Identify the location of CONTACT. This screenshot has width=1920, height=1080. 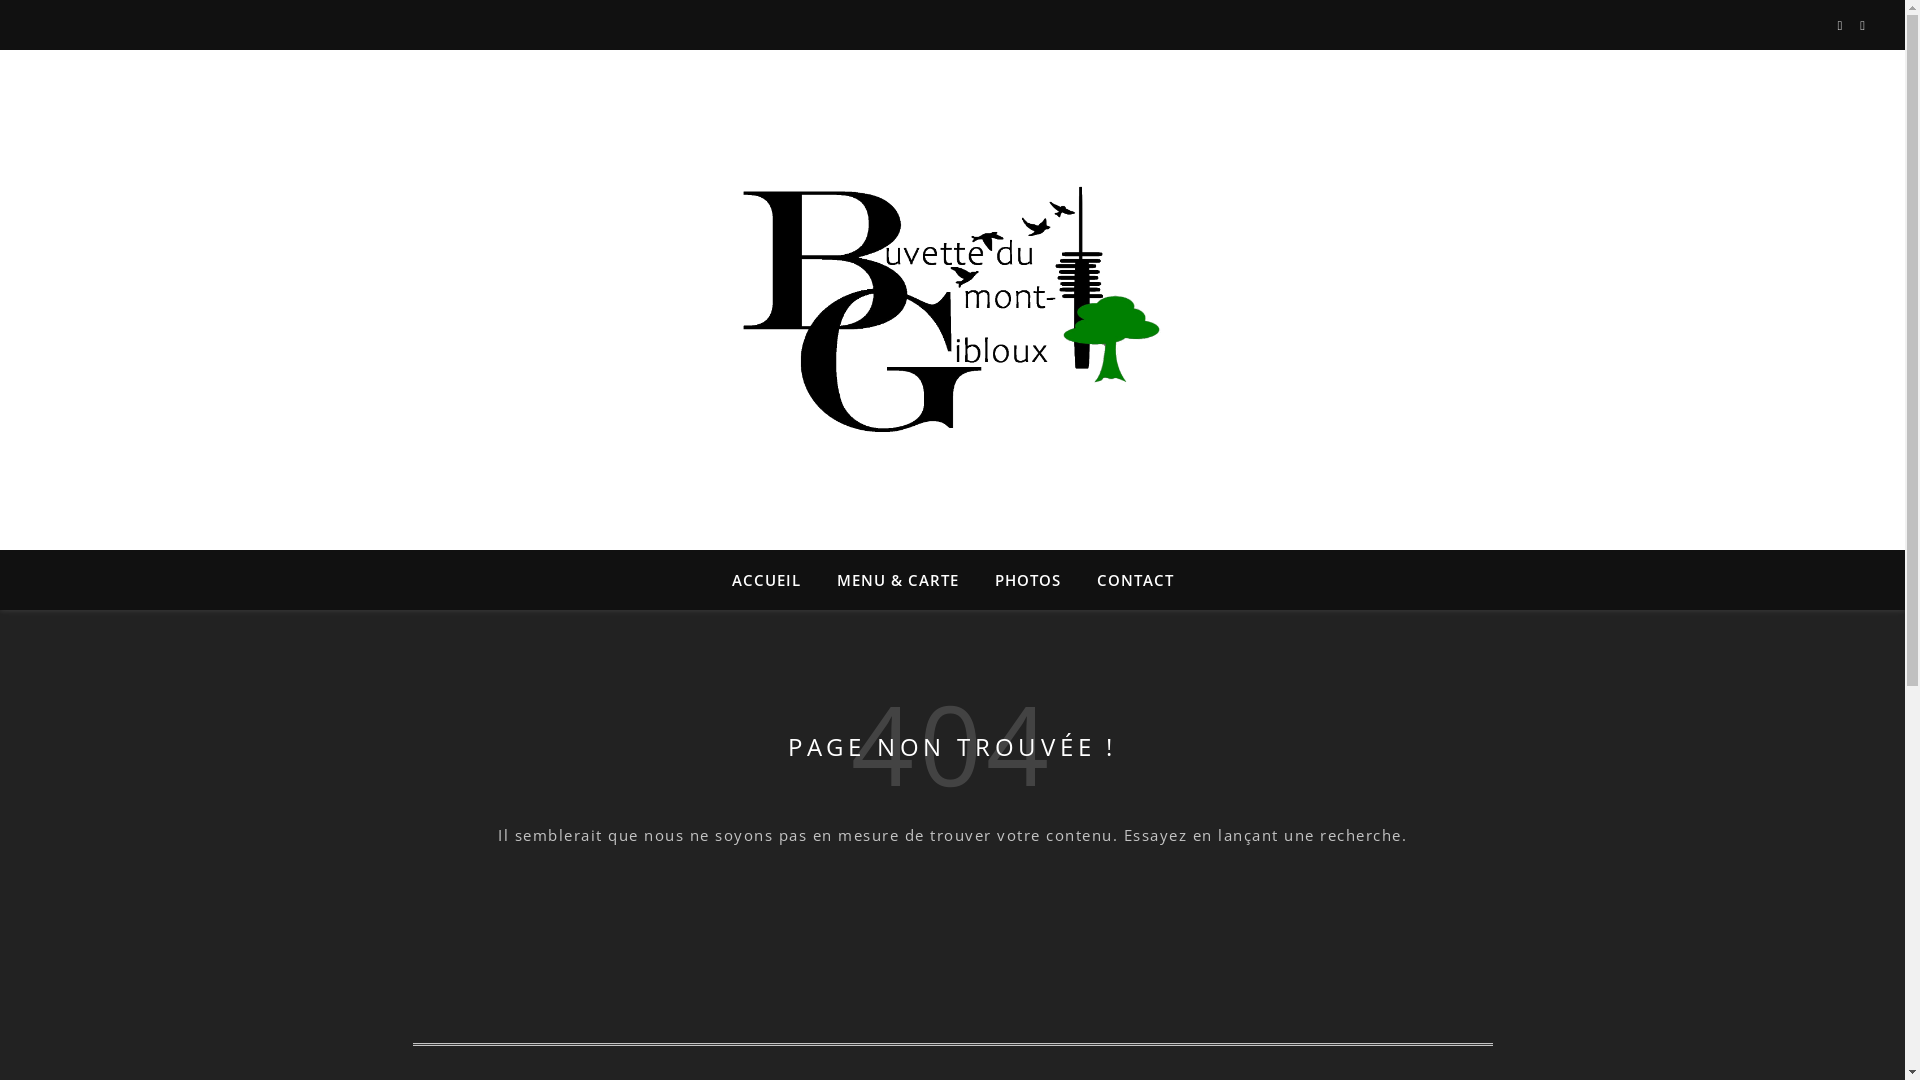
(1126, 580).